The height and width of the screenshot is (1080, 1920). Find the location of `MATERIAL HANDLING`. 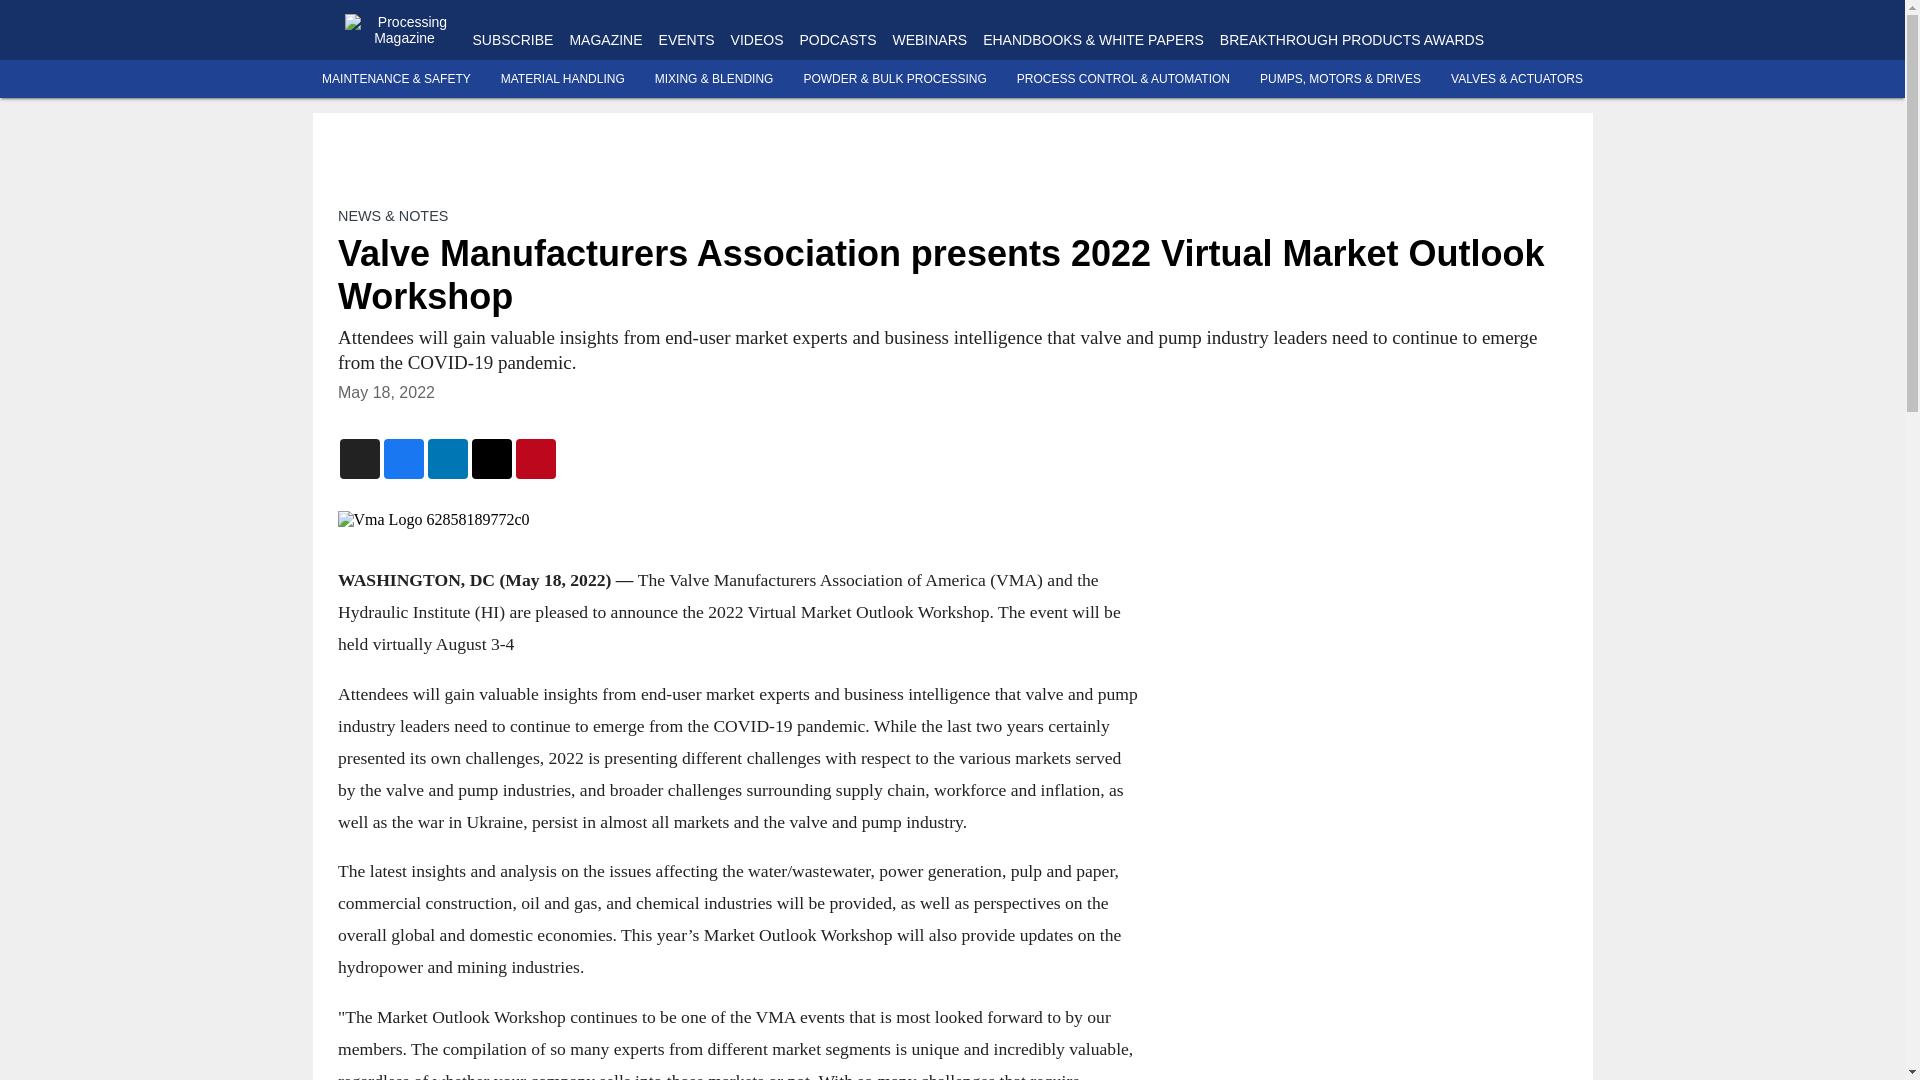

MATERIAL HANDLING is located at coordinates (563, 79).